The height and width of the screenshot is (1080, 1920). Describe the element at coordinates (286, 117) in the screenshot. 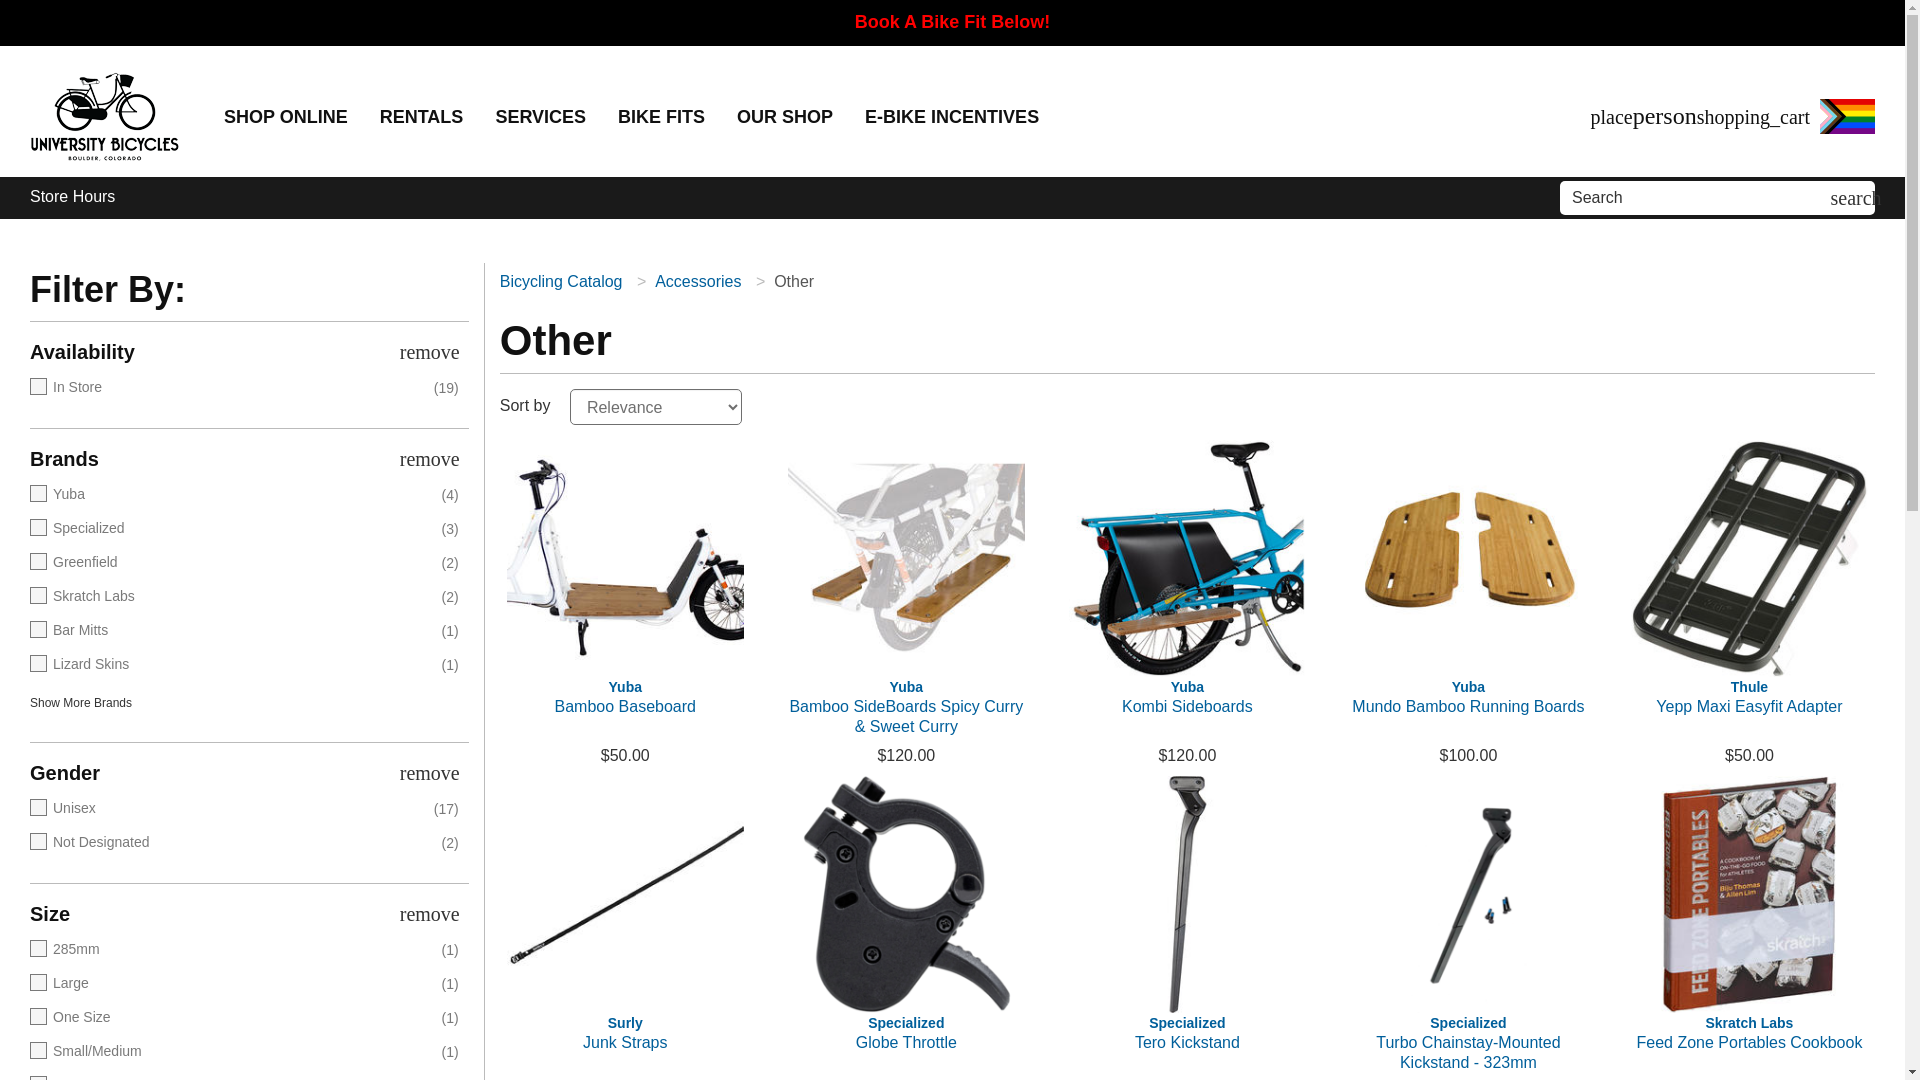

I see `SHOP ONLINE` at that location.